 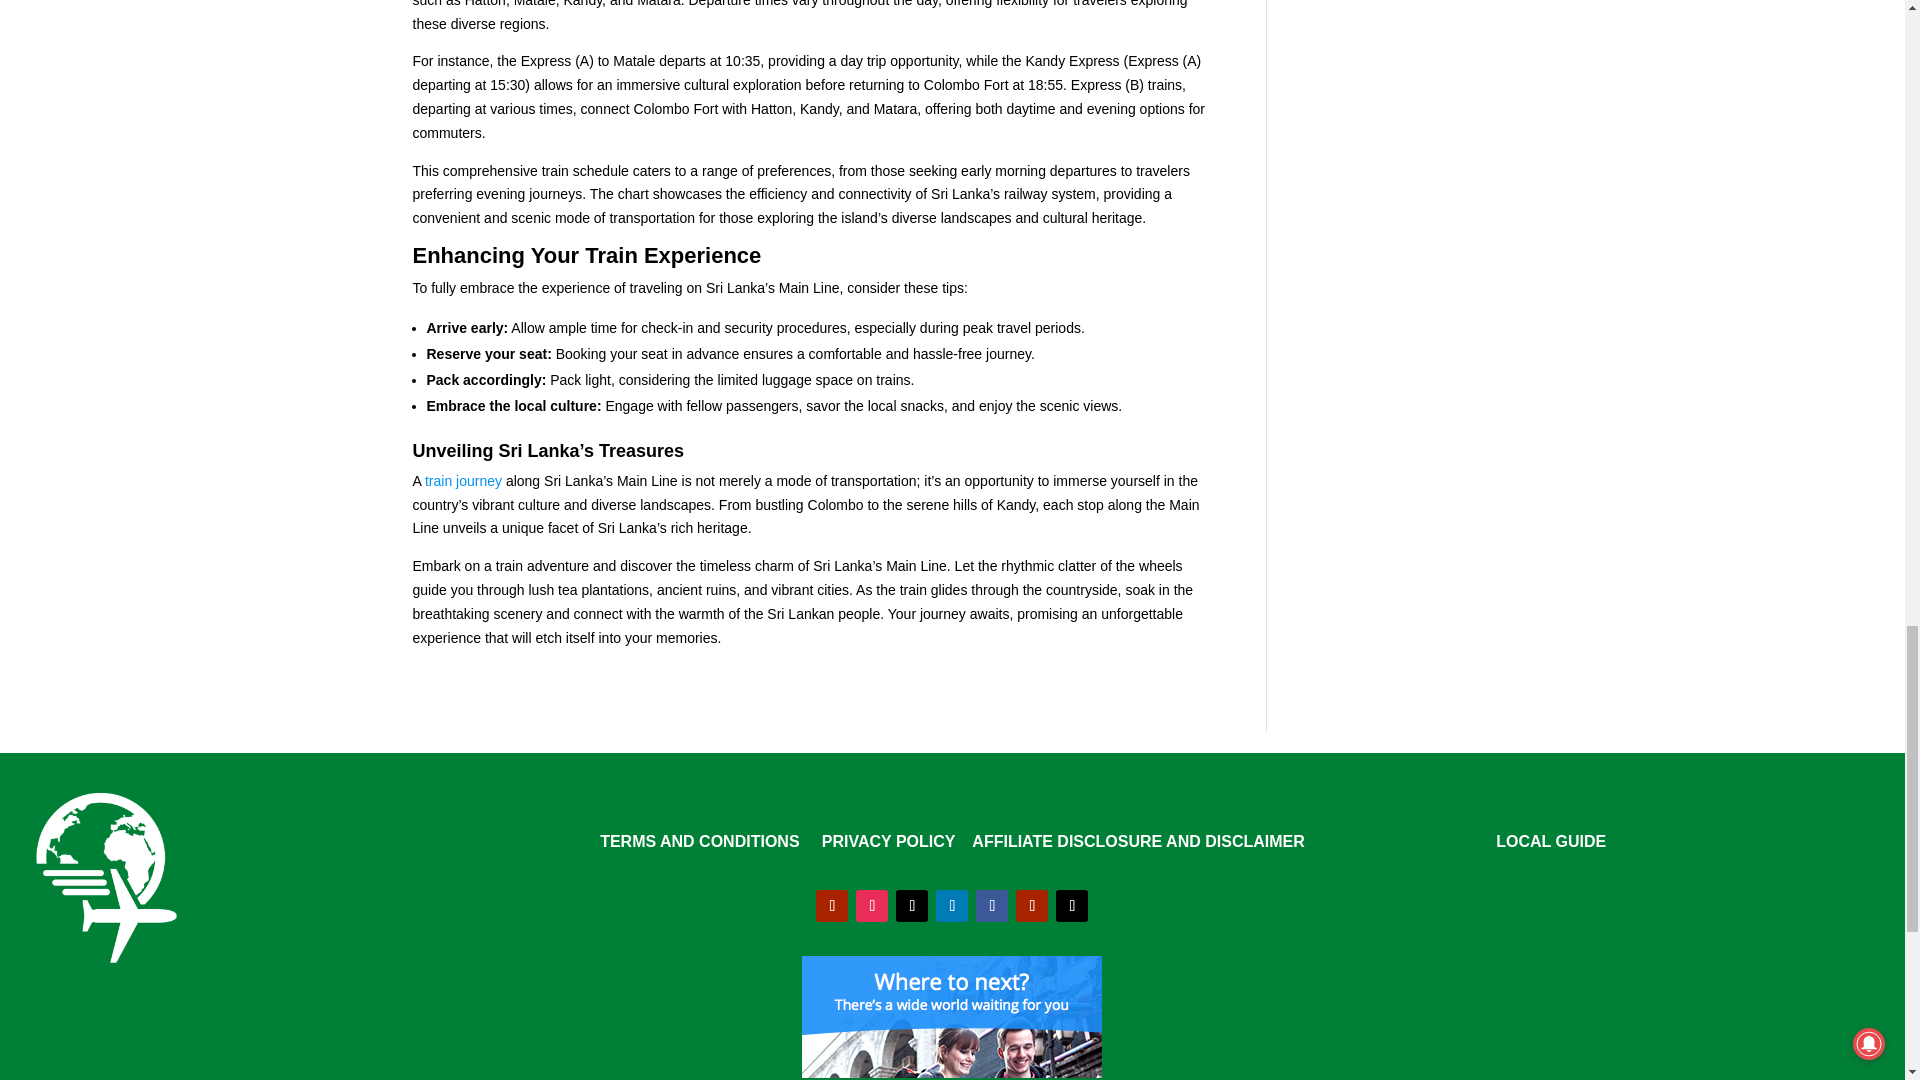 I want to click on Follow on TikTok, so click(x=912, y=906).